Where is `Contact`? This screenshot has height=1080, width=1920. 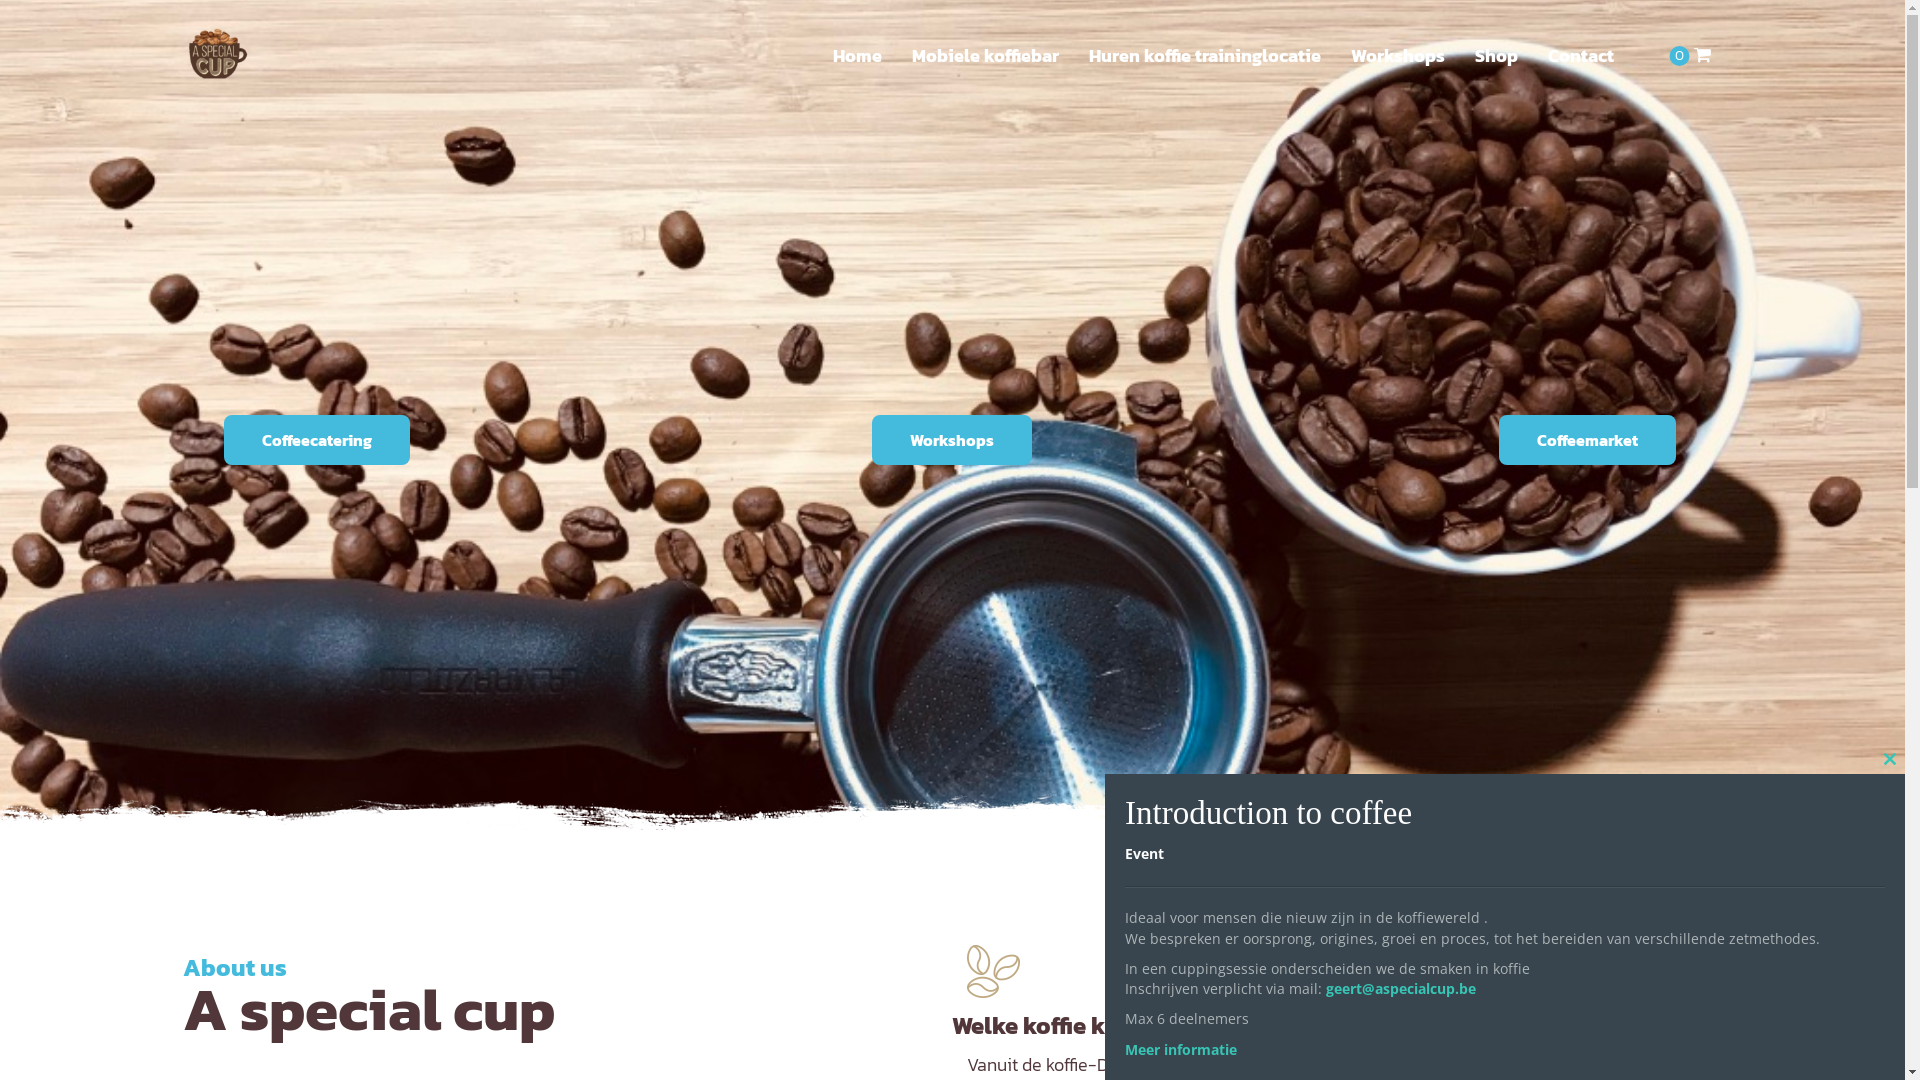 Contact is located at coordinates (1580, 46).